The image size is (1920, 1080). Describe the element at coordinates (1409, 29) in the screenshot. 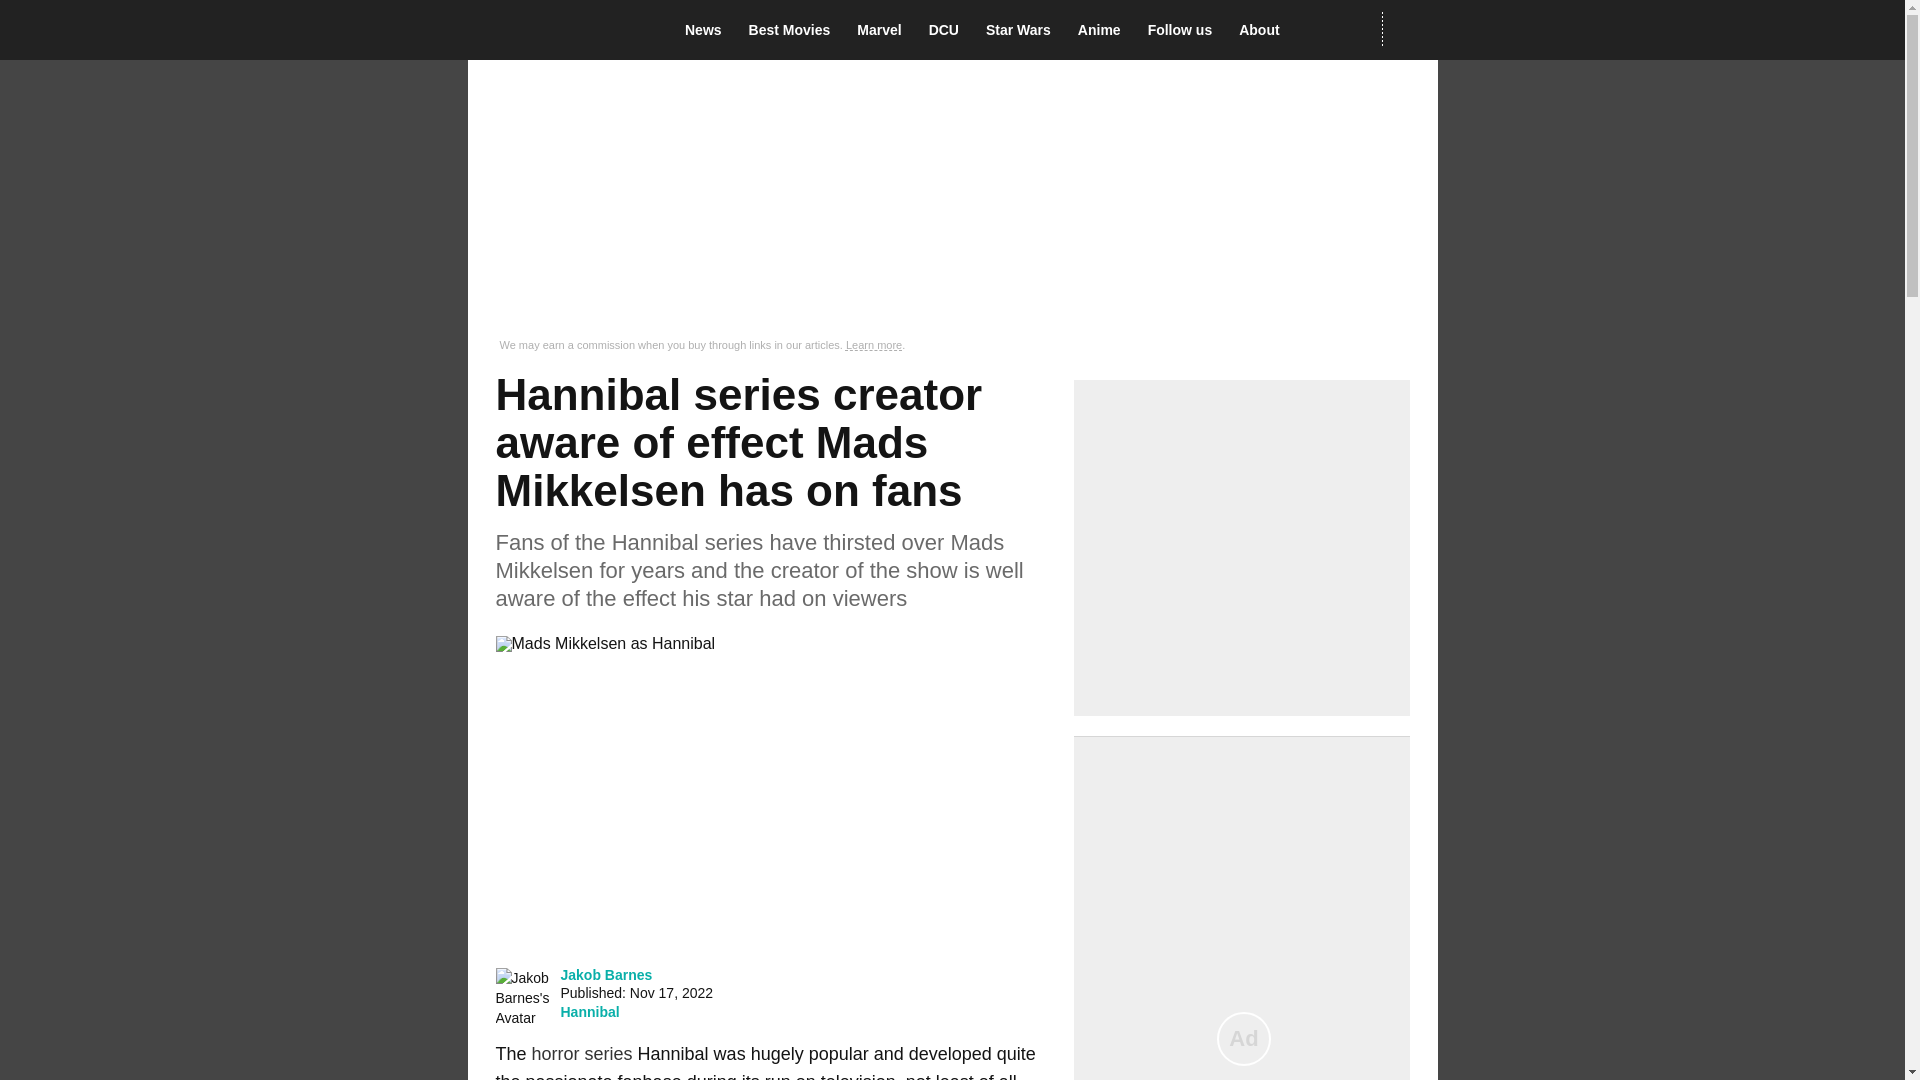

I see `Network N Media` at that location.